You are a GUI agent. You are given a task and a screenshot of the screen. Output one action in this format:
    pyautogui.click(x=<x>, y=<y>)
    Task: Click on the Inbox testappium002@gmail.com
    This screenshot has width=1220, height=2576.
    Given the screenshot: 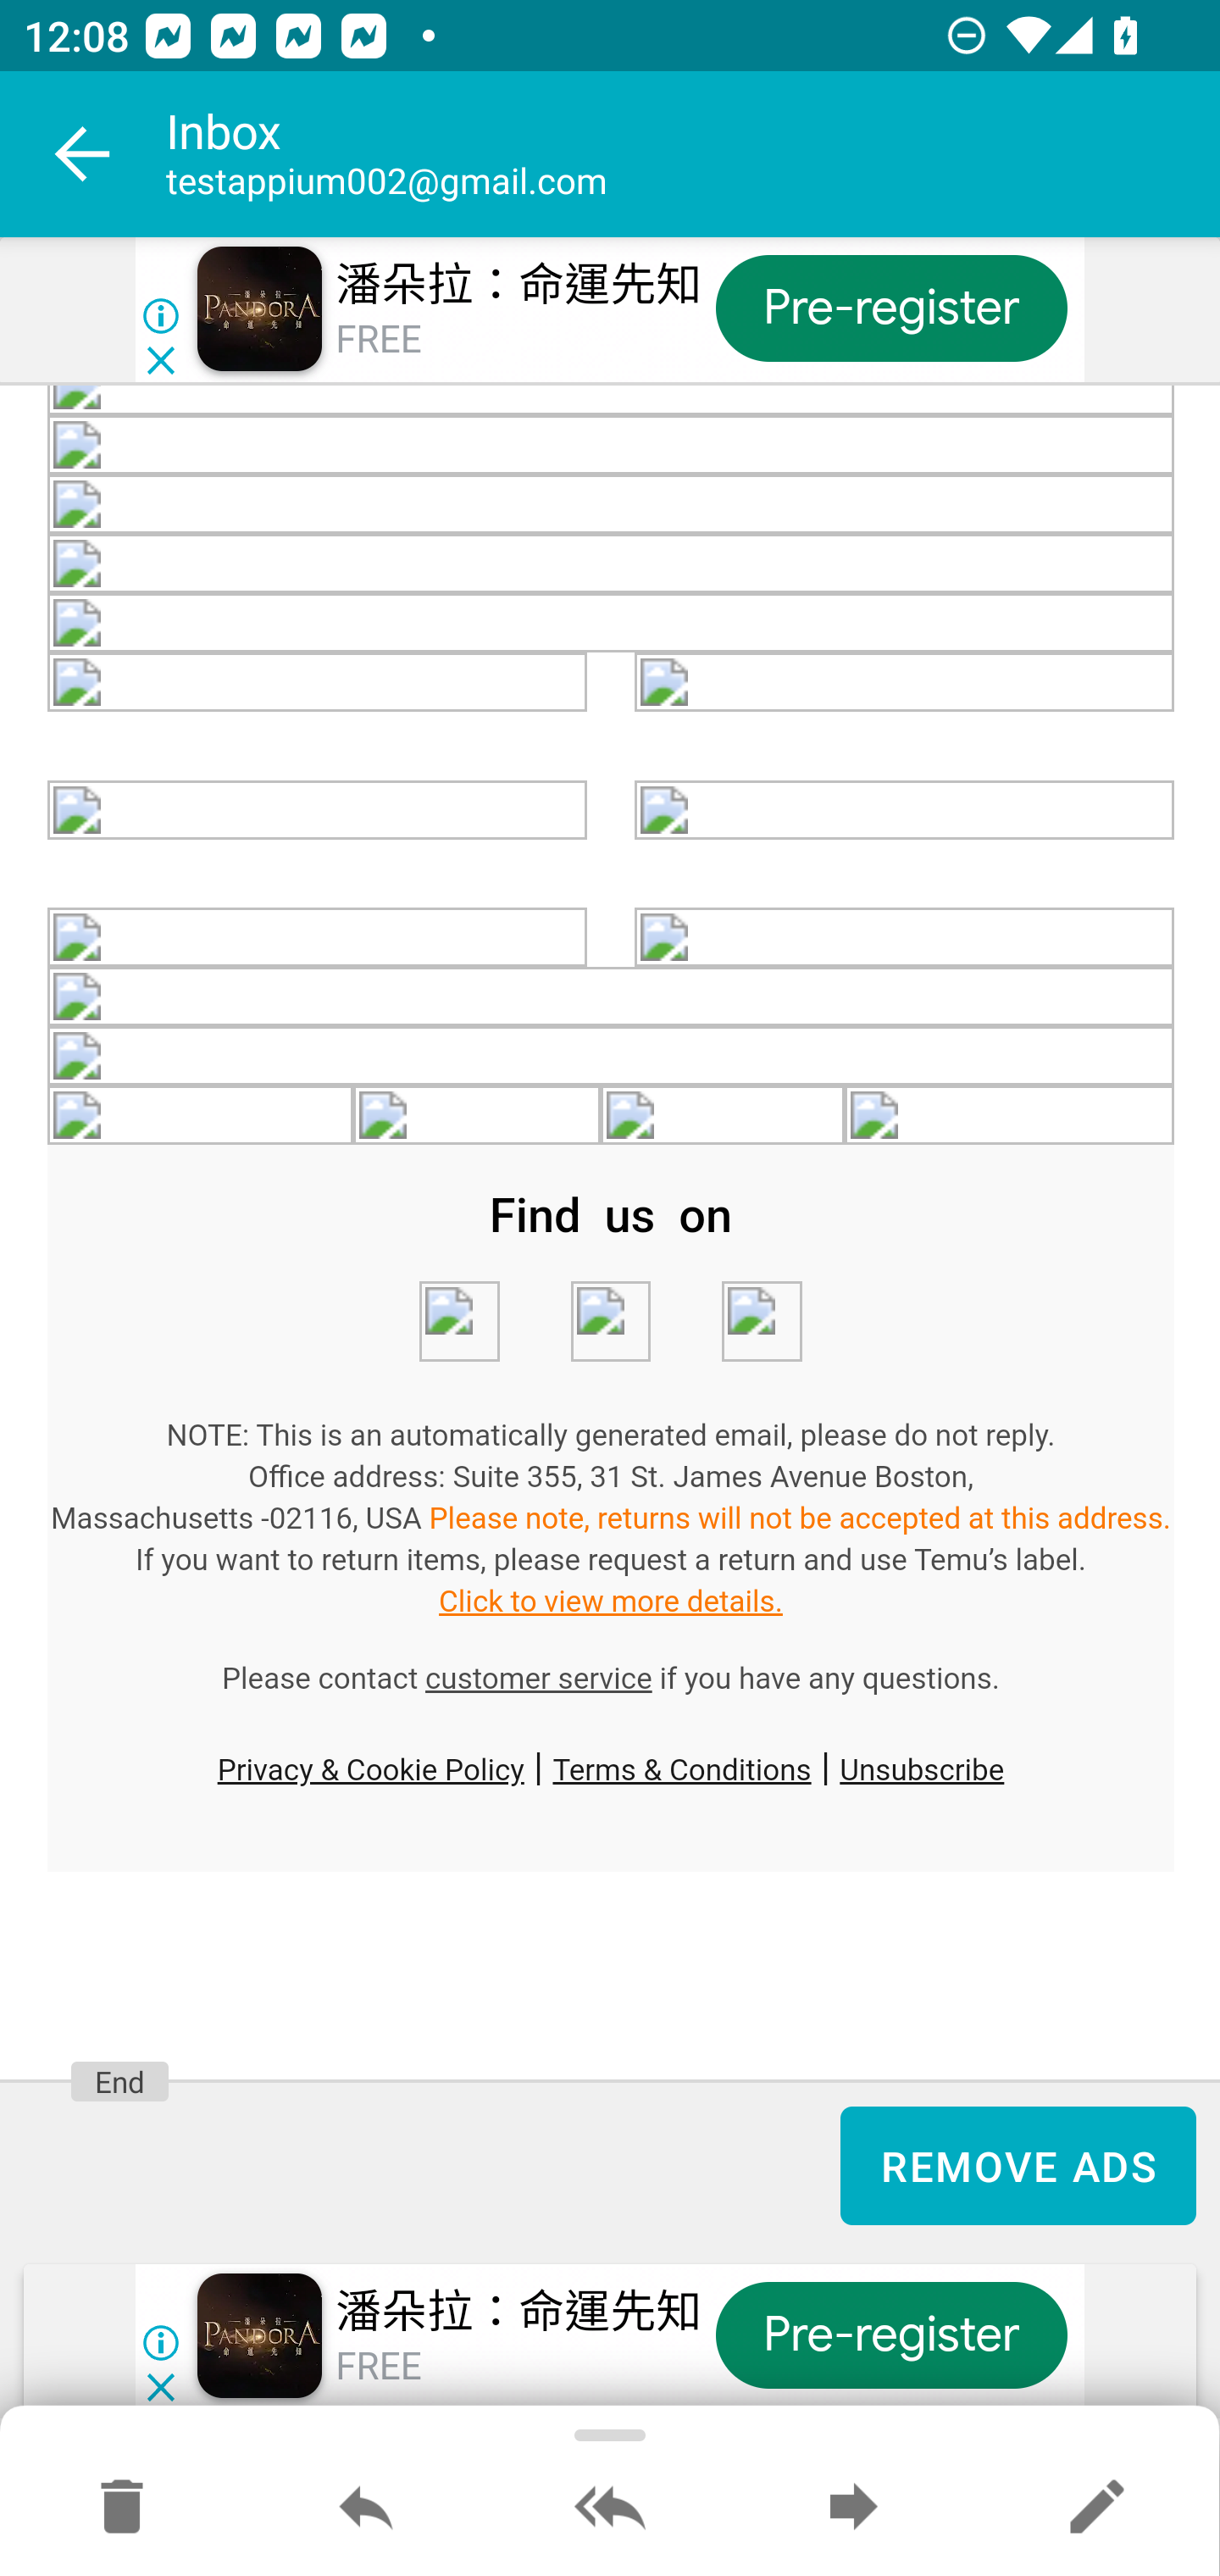 What is the action you would take?
    pyautogui.click(x=693, y=154)
    